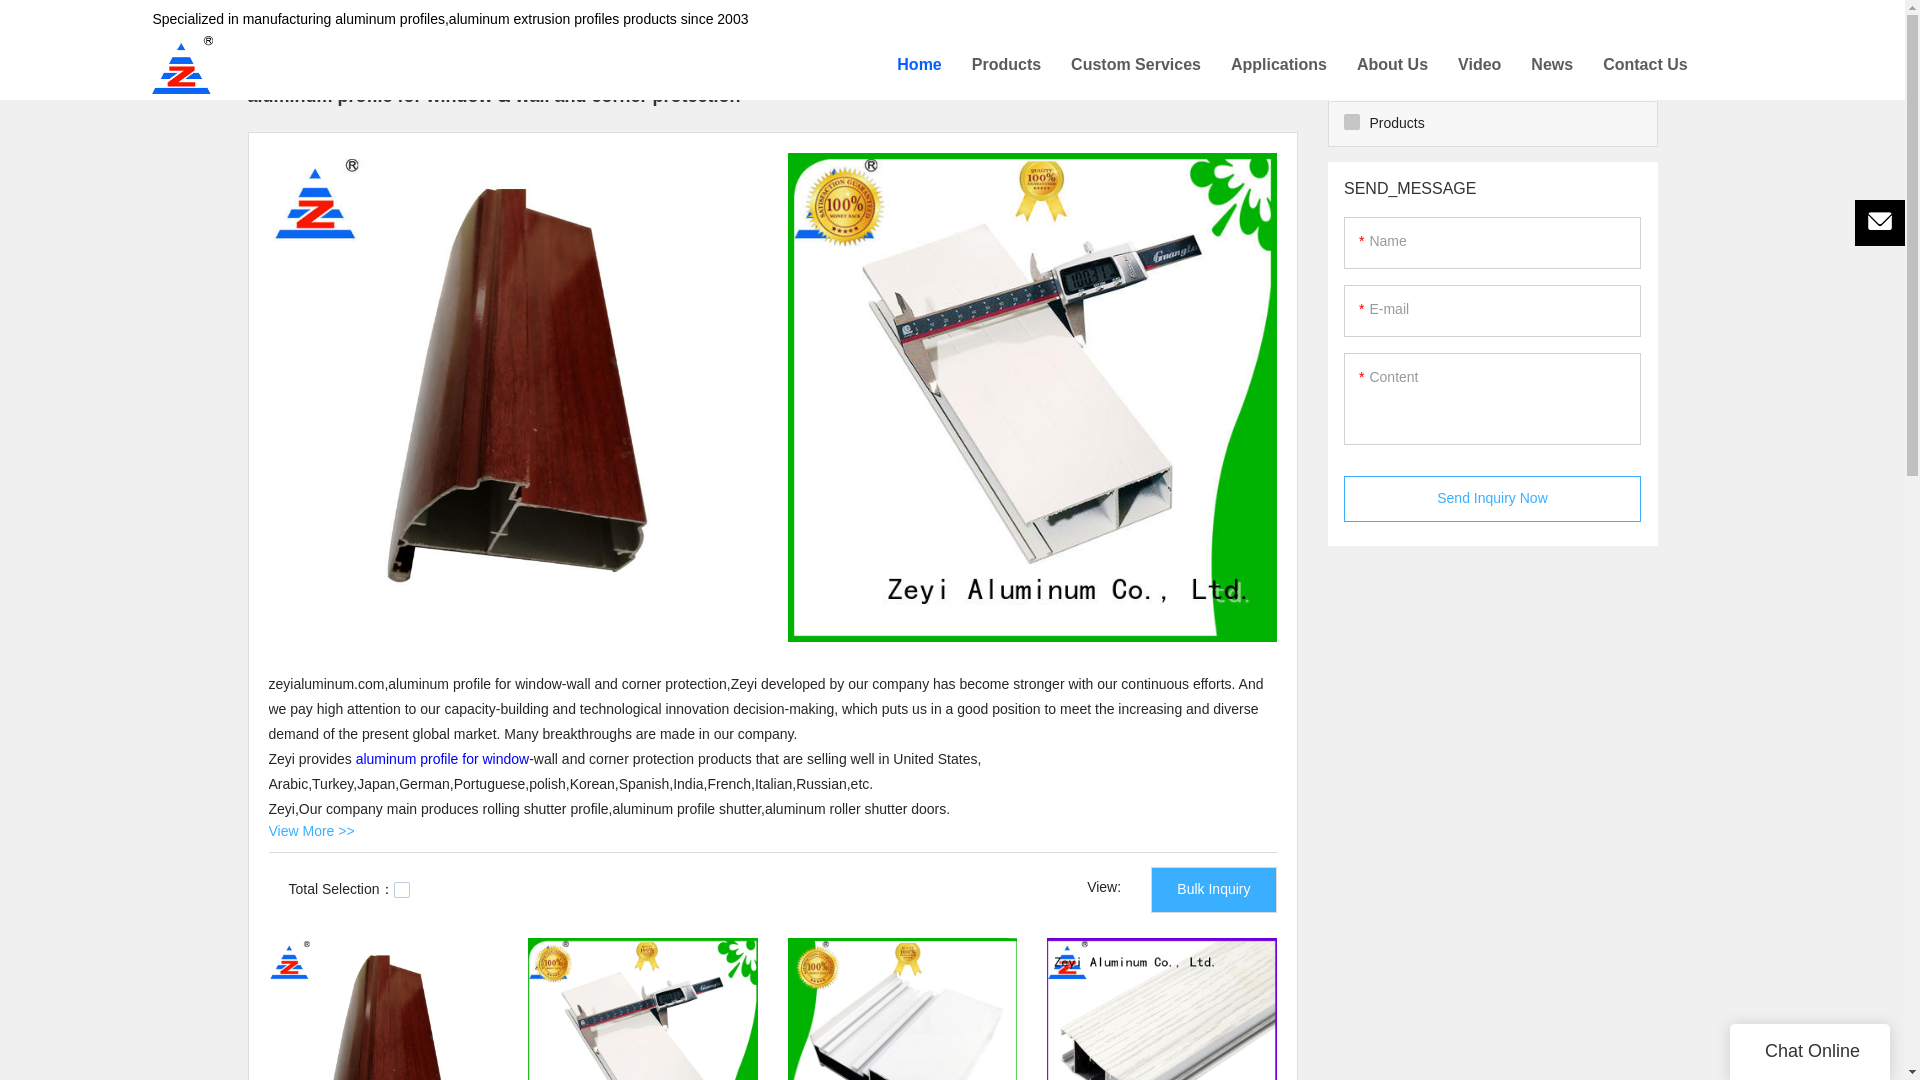  What do you see at coordinates (442, 758) in the screenshot?
I see `aluminum profile for window` at bounding box center [442, 758].